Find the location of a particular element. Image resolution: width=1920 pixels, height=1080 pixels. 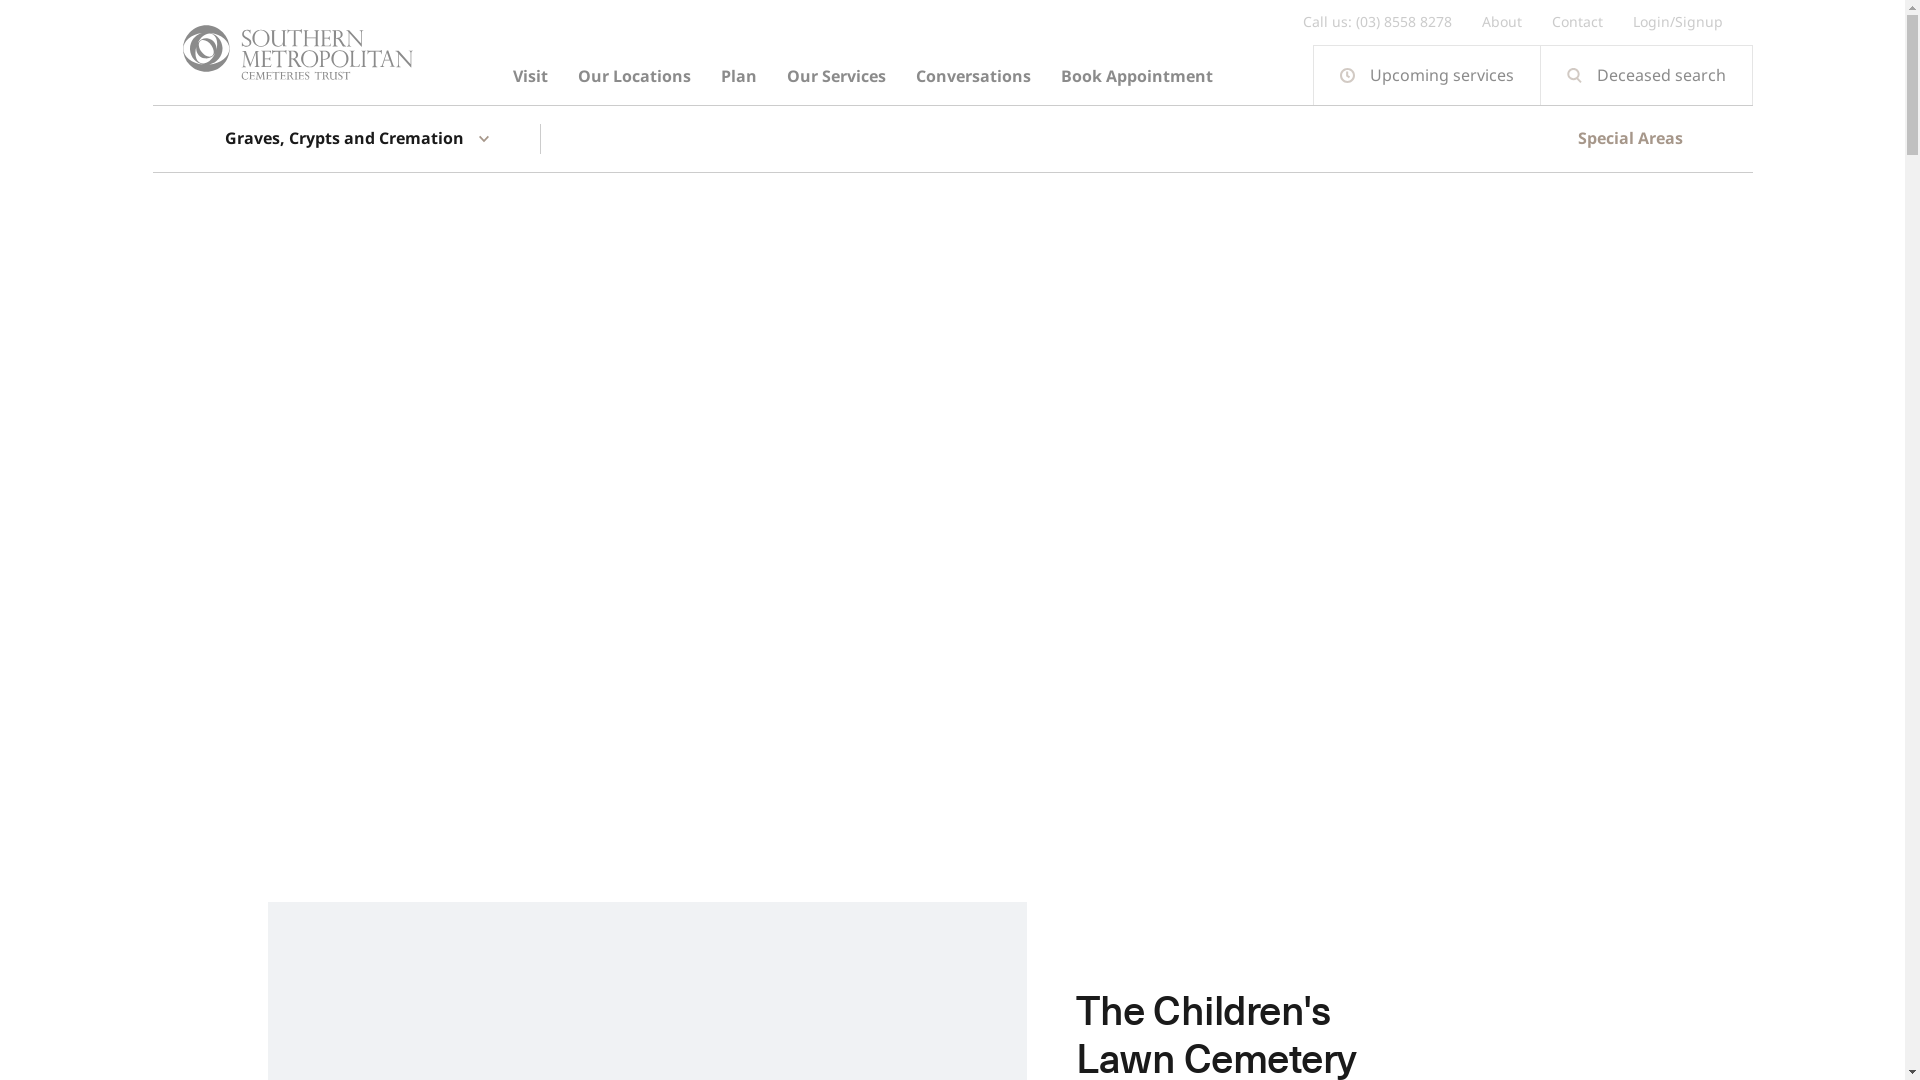

About is located at coordinates (1502, 22).